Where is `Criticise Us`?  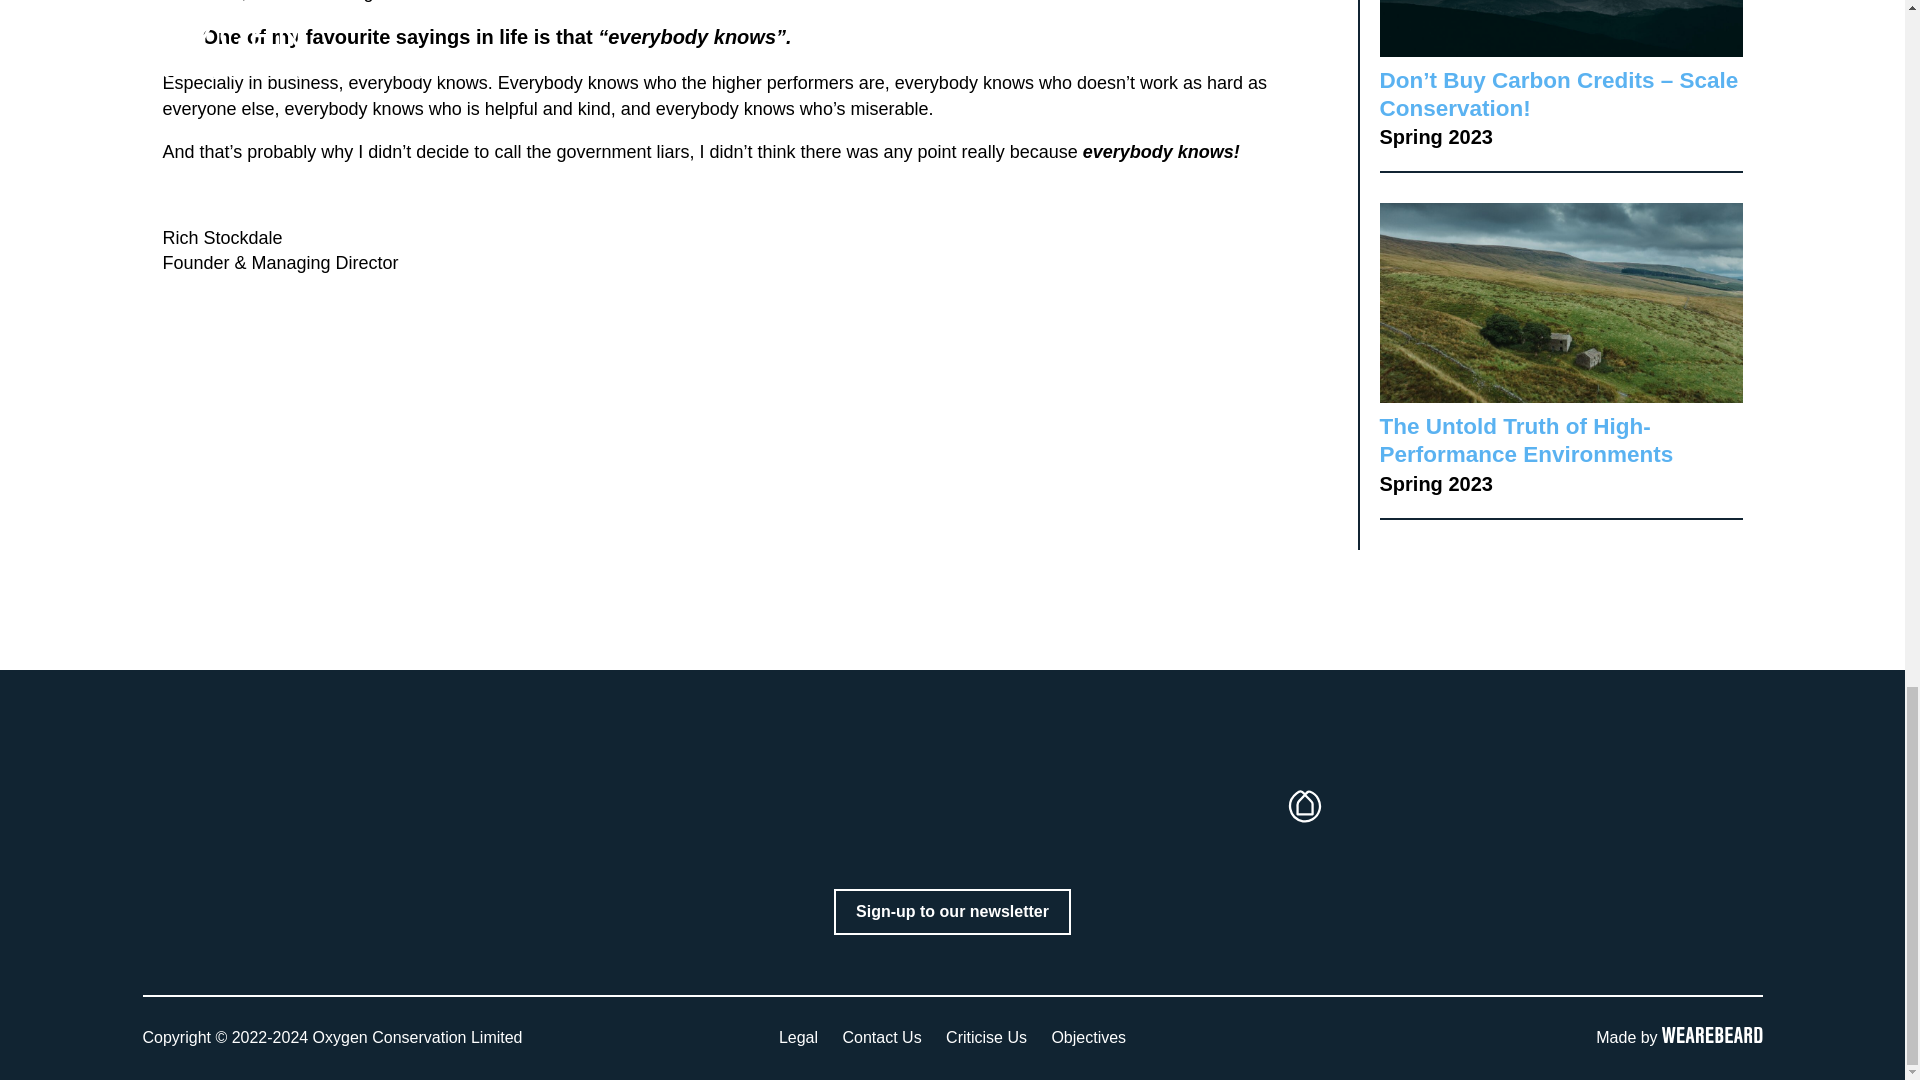
Criticise Us is located at coordinates (986, 1038).